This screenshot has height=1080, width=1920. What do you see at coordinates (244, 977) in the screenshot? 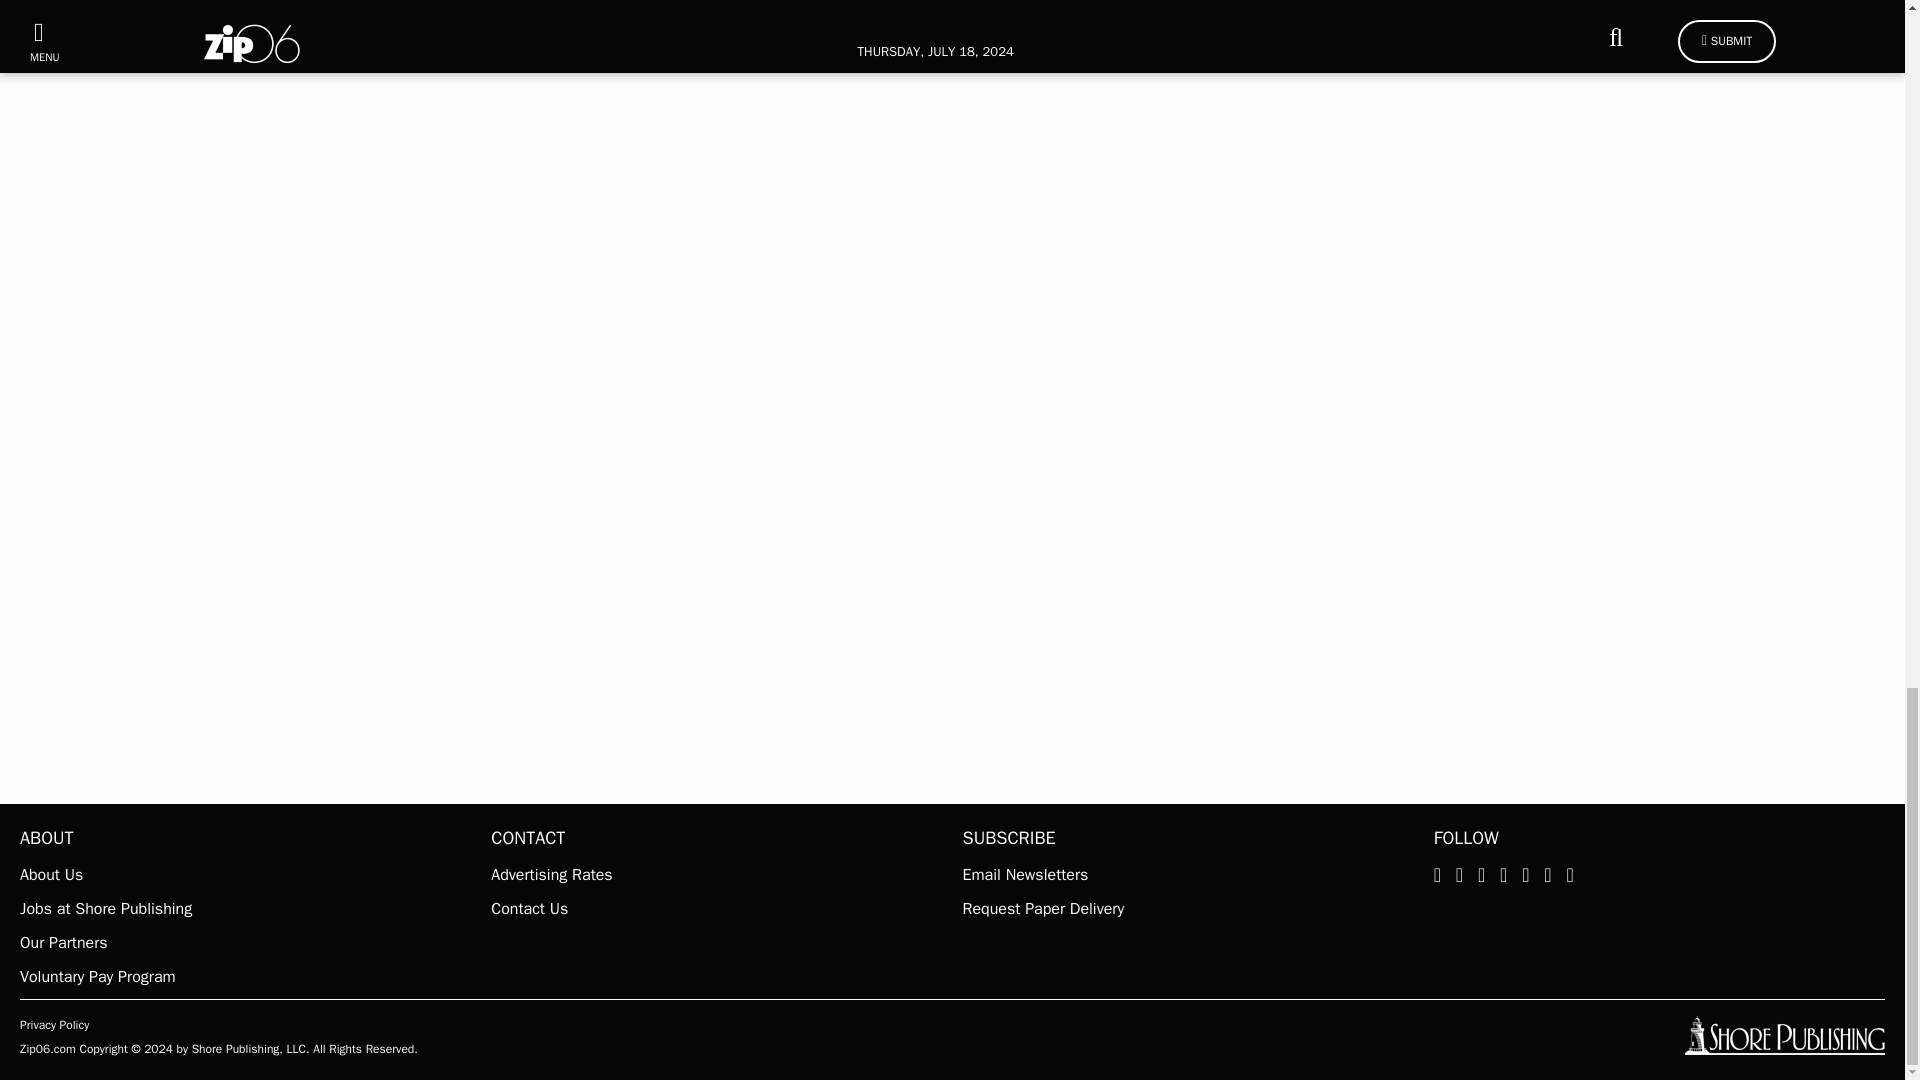
I see `Voluntary Pay Program` at bounding box center [244, 977].